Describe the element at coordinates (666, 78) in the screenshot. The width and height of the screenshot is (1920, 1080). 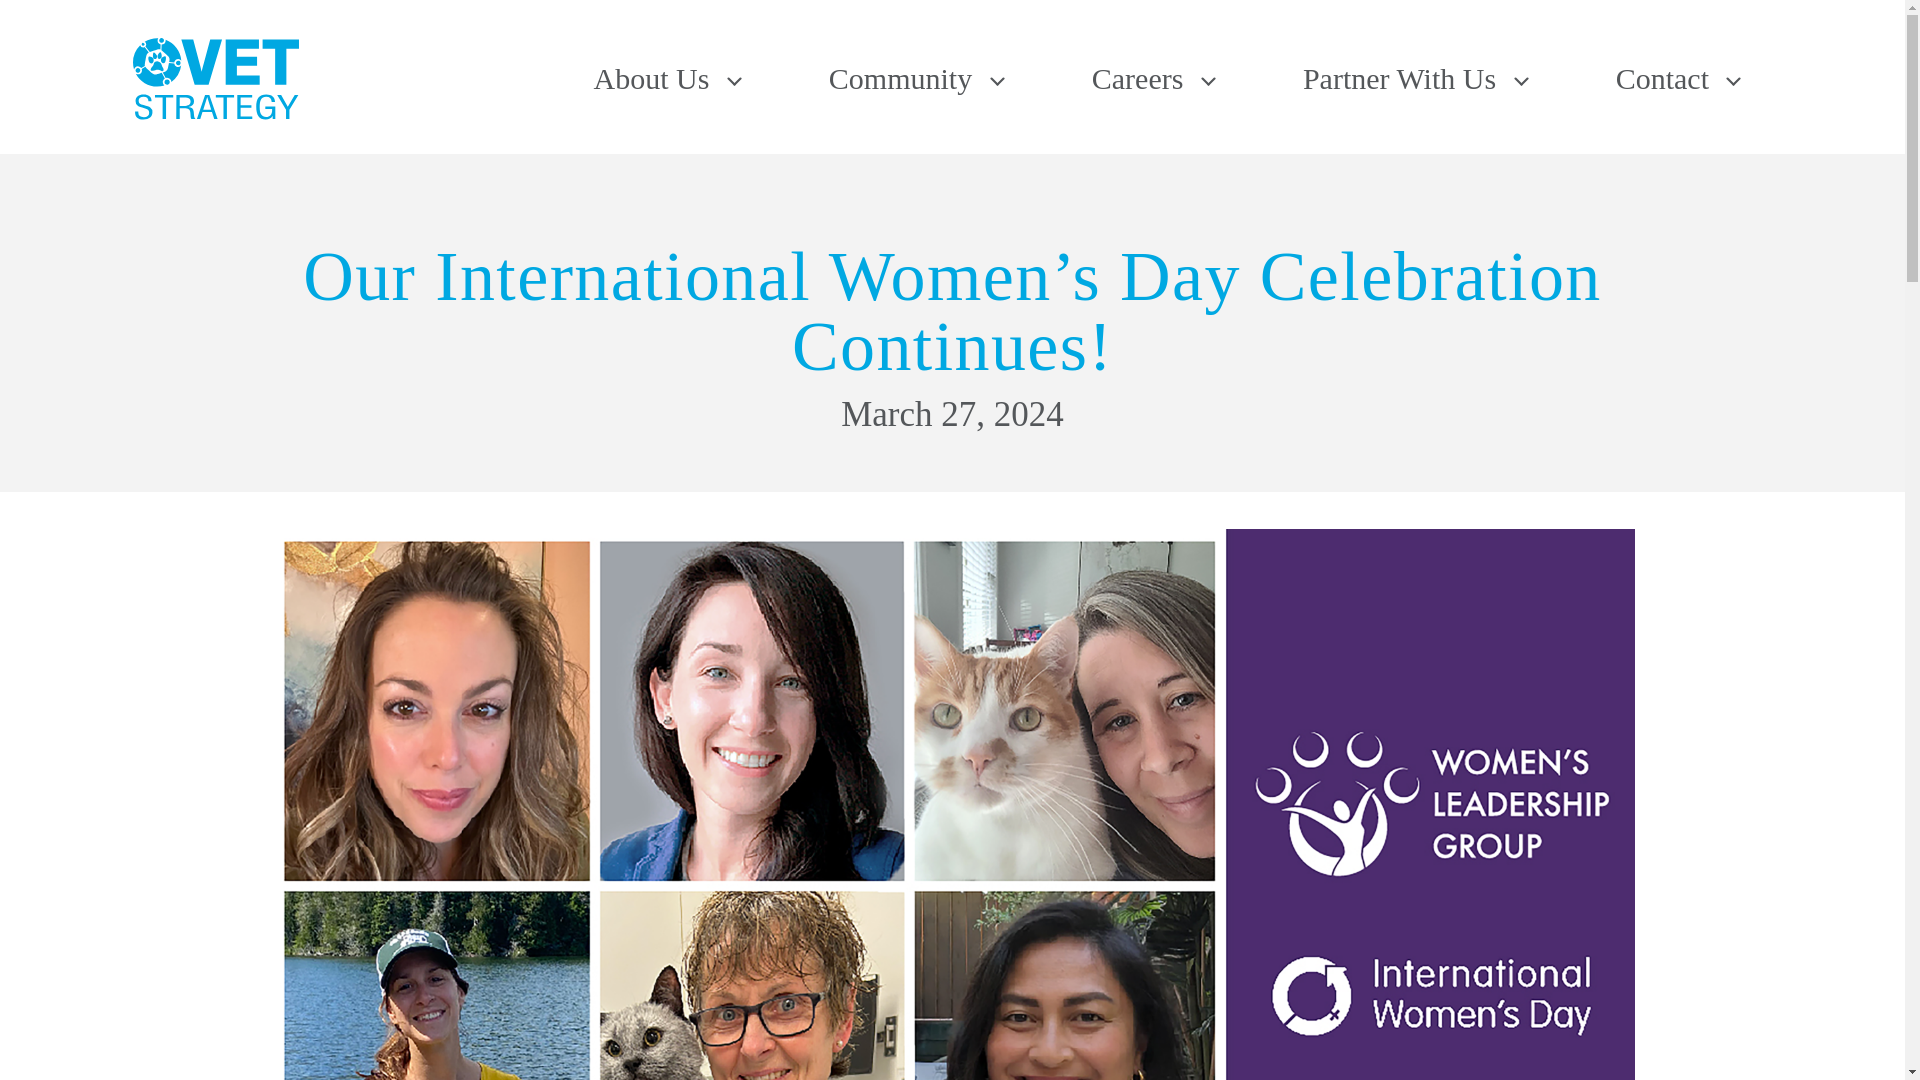
I see `About Us` at that location.